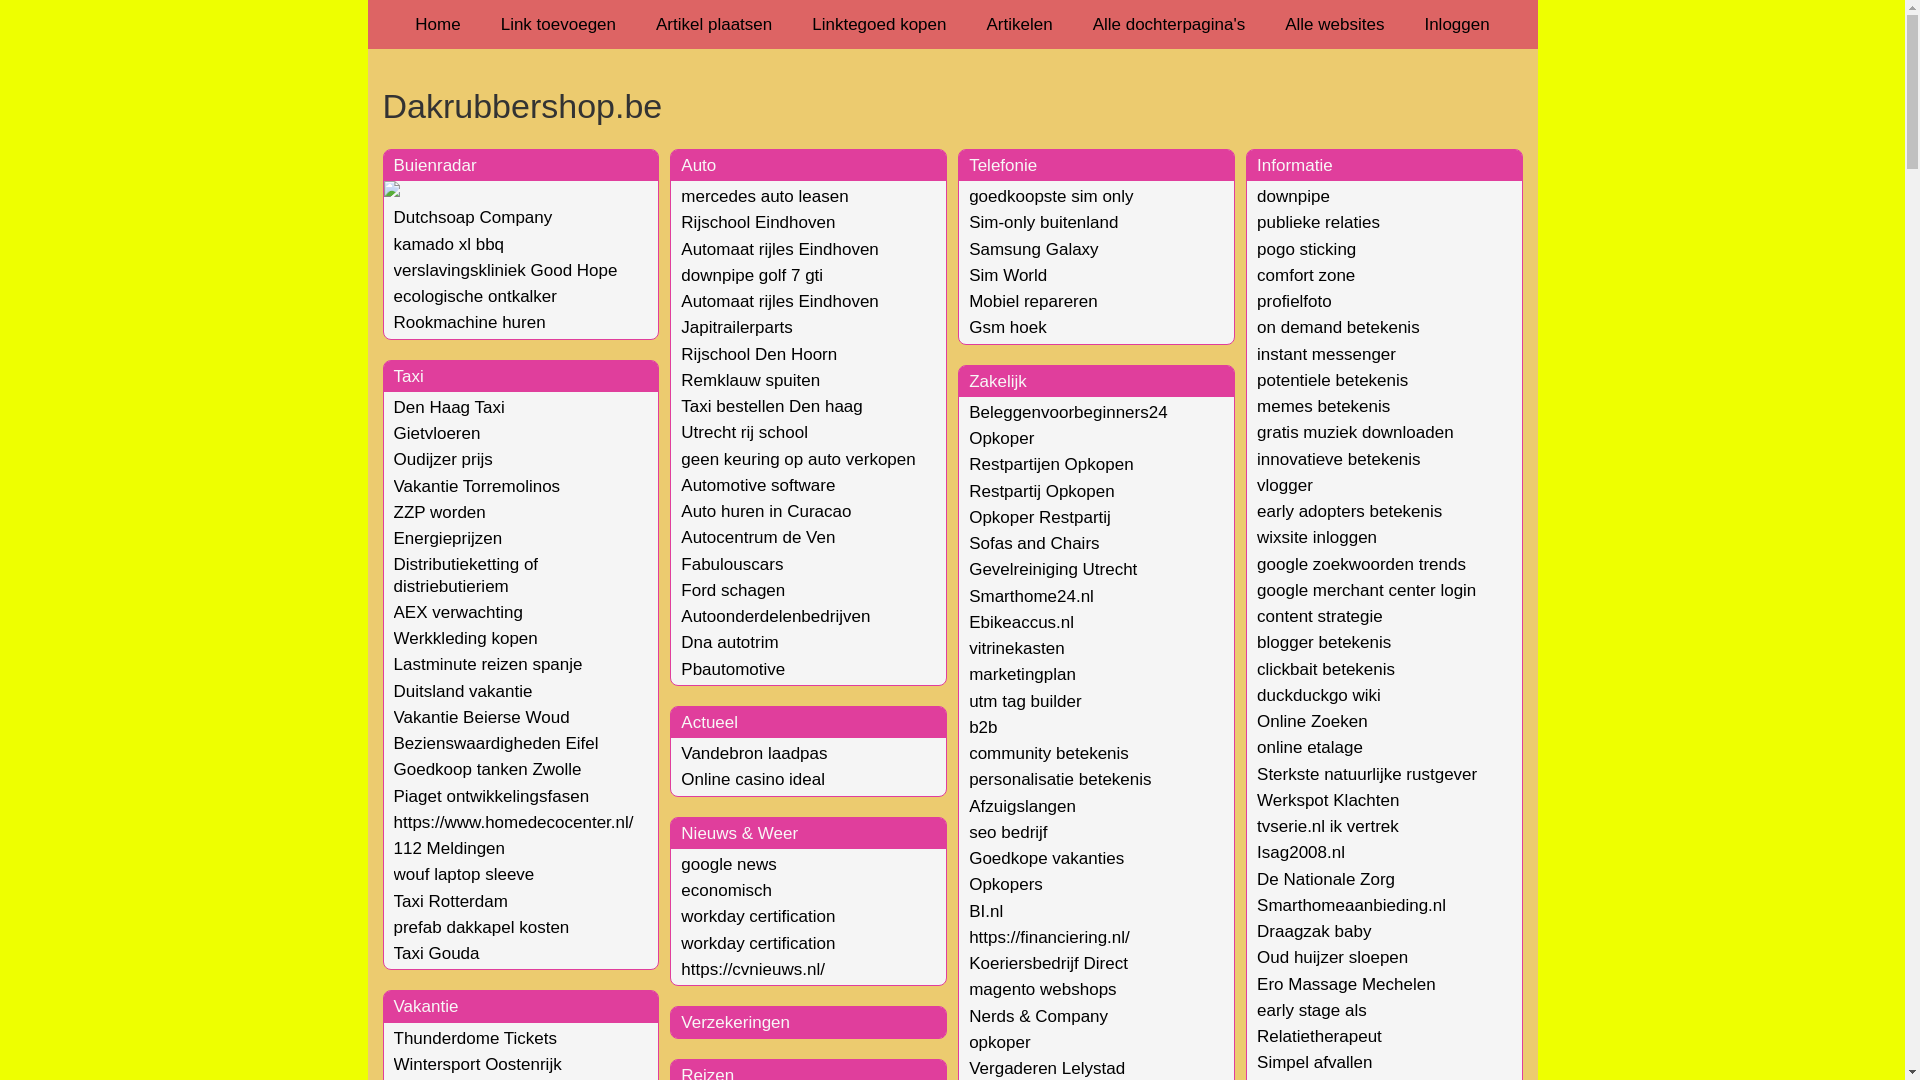  What do you see at coordinates (1339, 460) in the screenshot?
I see `innovatieve betekenis` at bounding box center [1339, 460].